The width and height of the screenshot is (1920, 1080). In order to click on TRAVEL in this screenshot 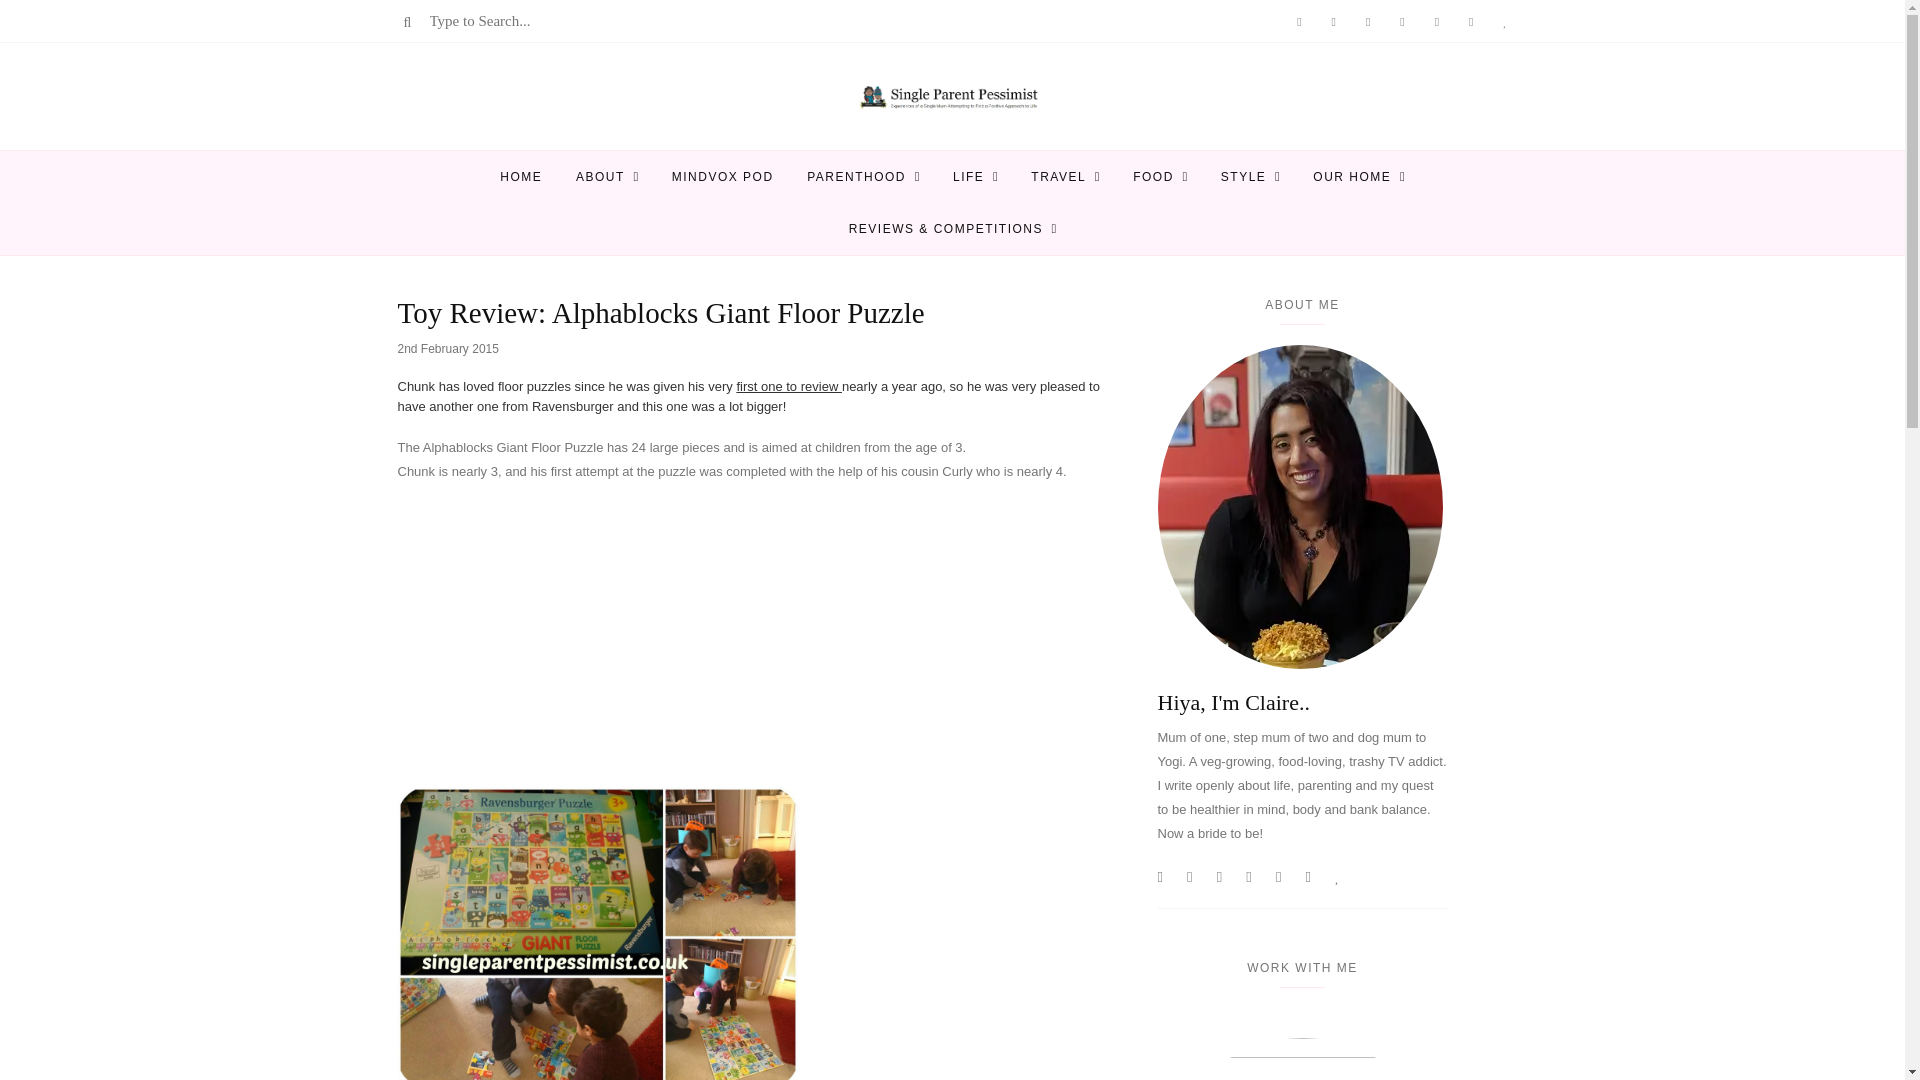, I will do `click(1058, 177)`.